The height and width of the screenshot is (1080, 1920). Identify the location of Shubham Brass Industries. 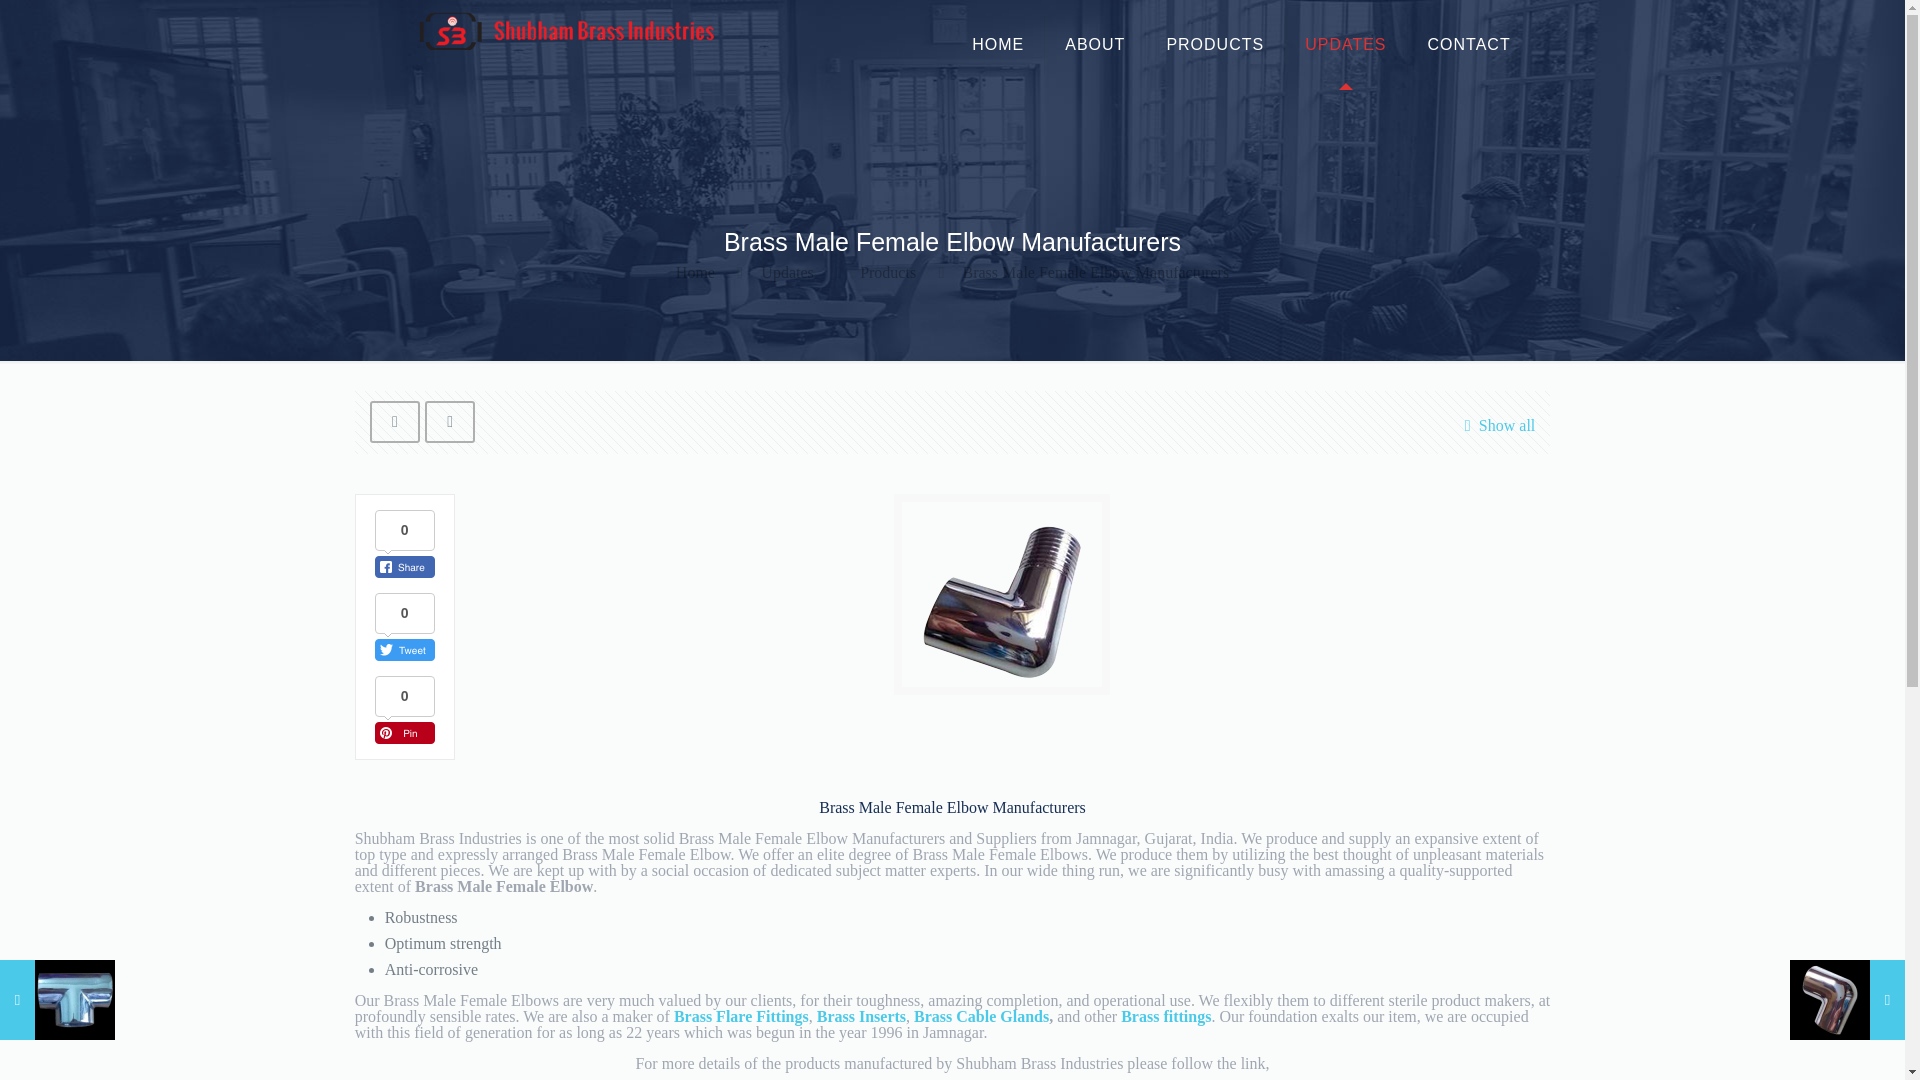
(566, 30).